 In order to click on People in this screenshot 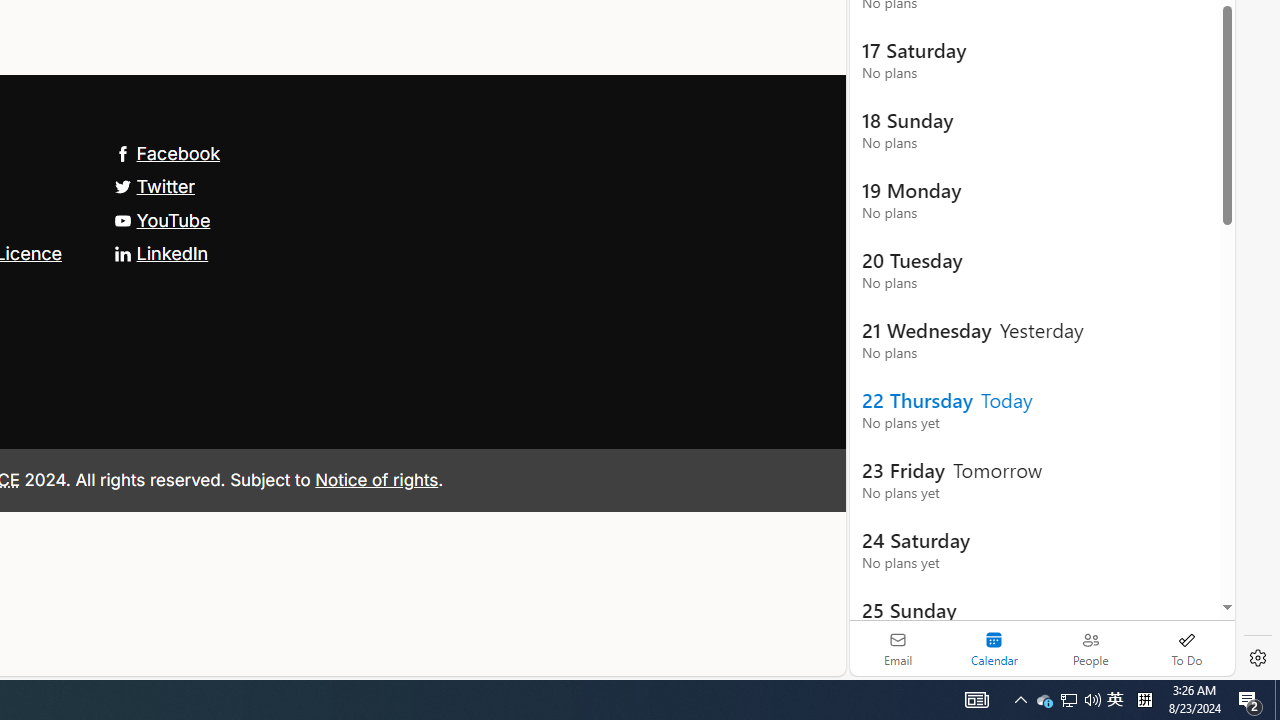, I will do `click(1090, 648)`.